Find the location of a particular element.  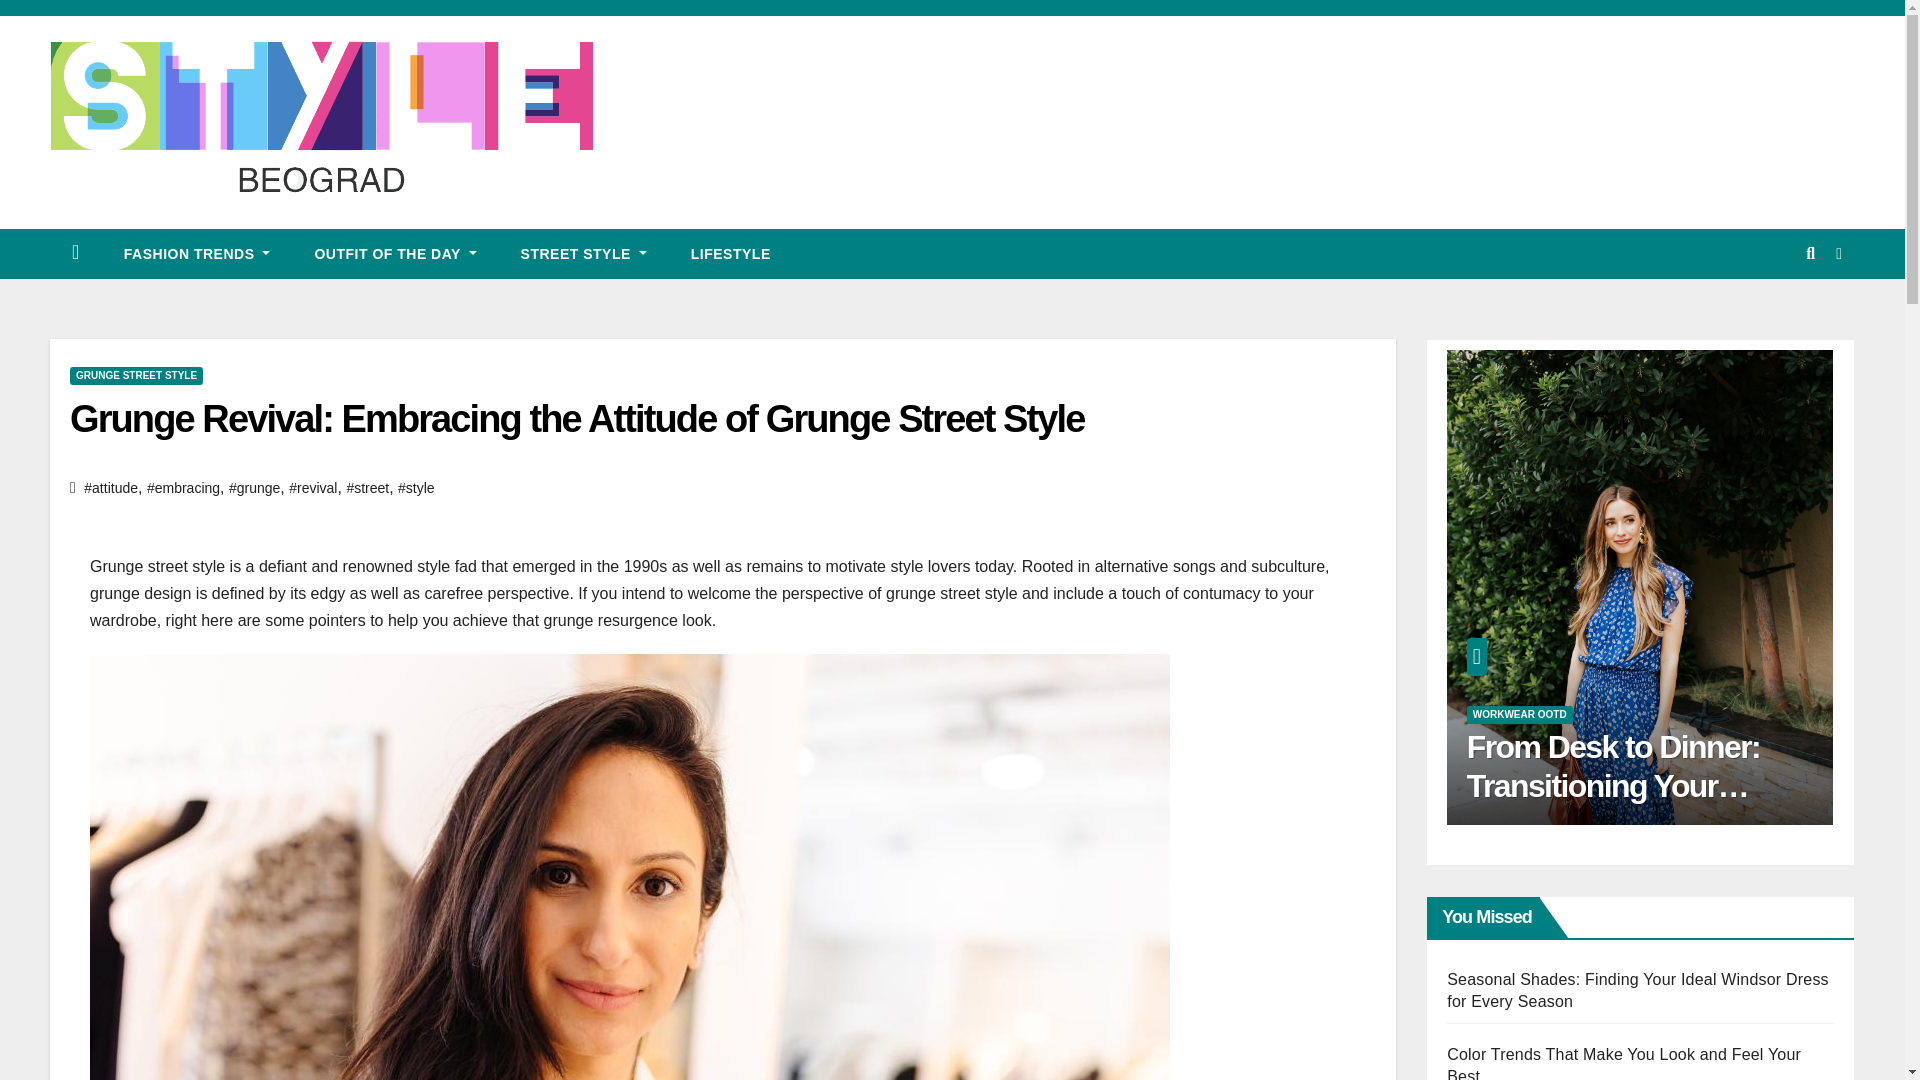

STREET STYLE is located at coordinates (584, 253).